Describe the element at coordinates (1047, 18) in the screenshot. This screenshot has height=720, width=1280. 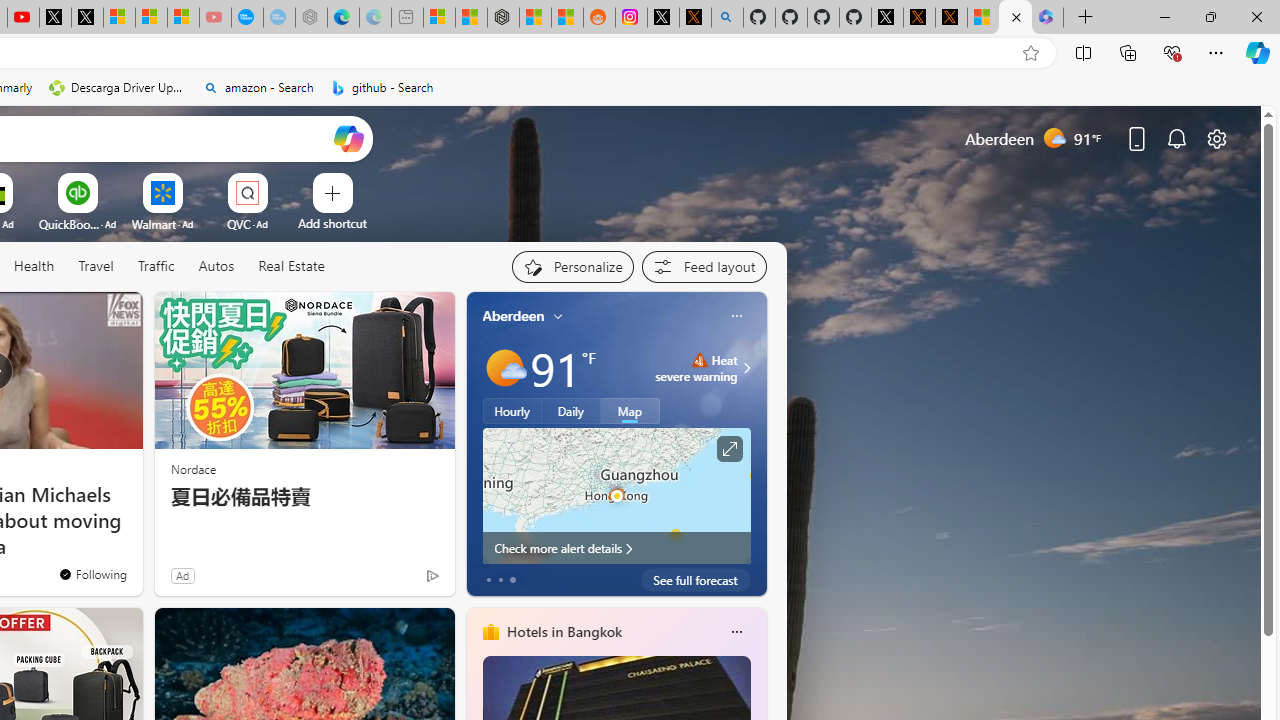
I see `Login | Microsoft 365` at that location.